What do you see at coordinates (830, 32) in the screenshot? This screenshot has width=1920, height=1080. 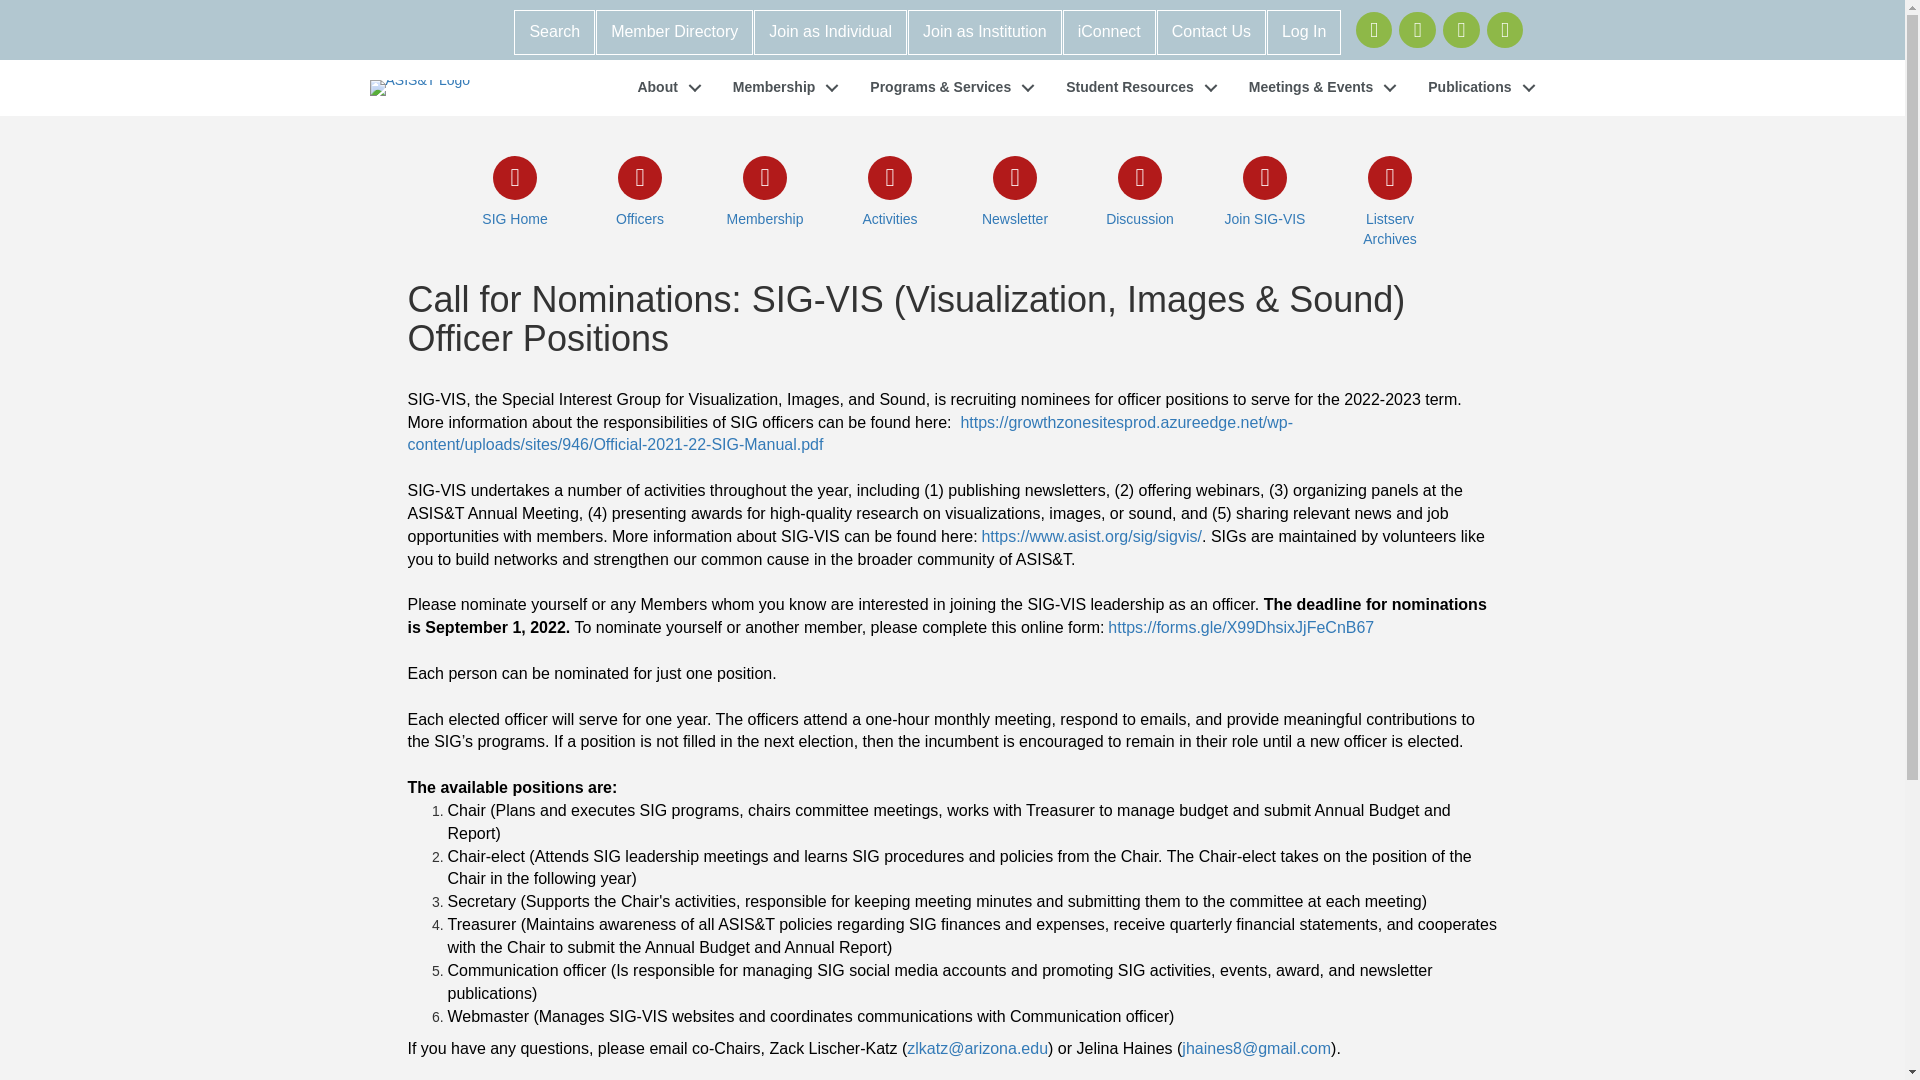 I see `Join as Individual` at bounding box center [830, 32].